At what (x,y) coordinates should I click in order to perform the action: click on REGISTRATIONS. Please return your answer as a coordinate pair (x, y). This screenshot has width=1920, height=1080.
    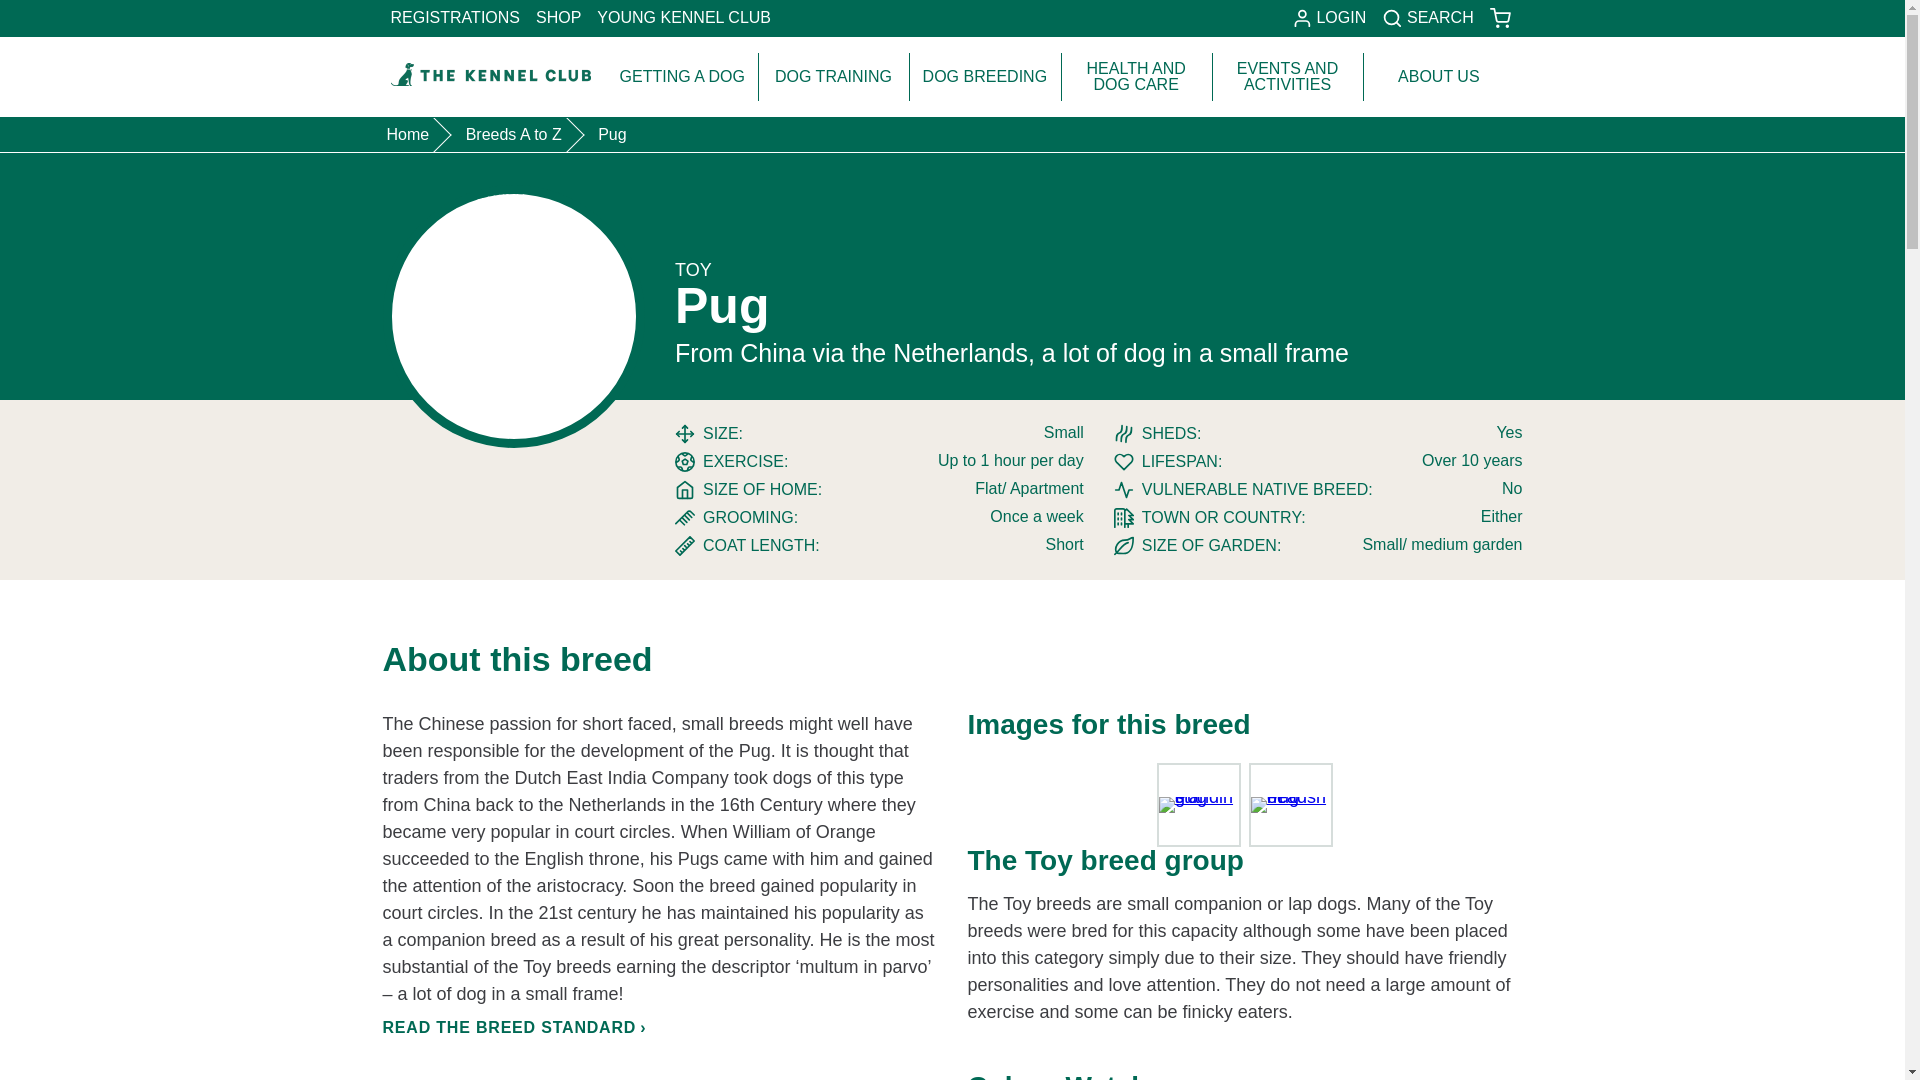
    Looking at the image, I should click on (455, 18).